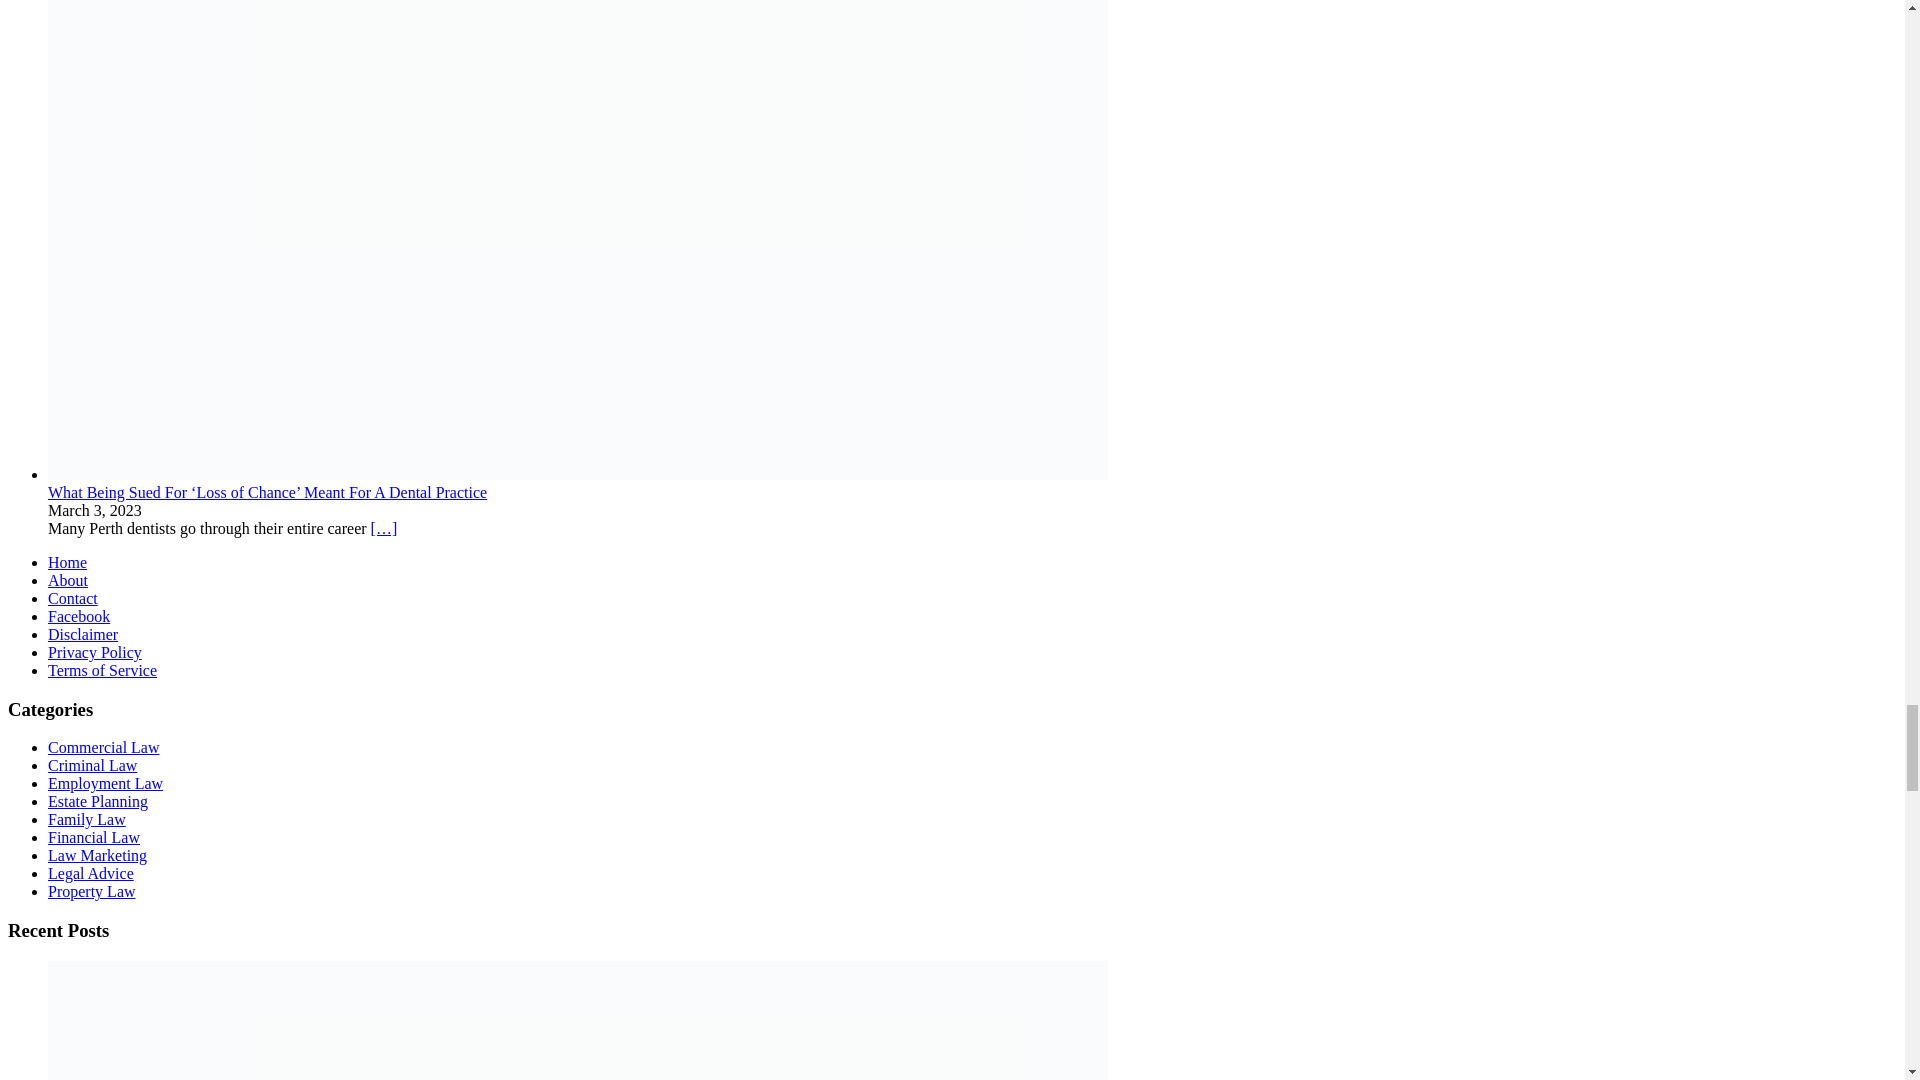  What do you see at coordinates (78, 616) in the screenshot?
I see `Facebook` at bounding box center [78, 616].